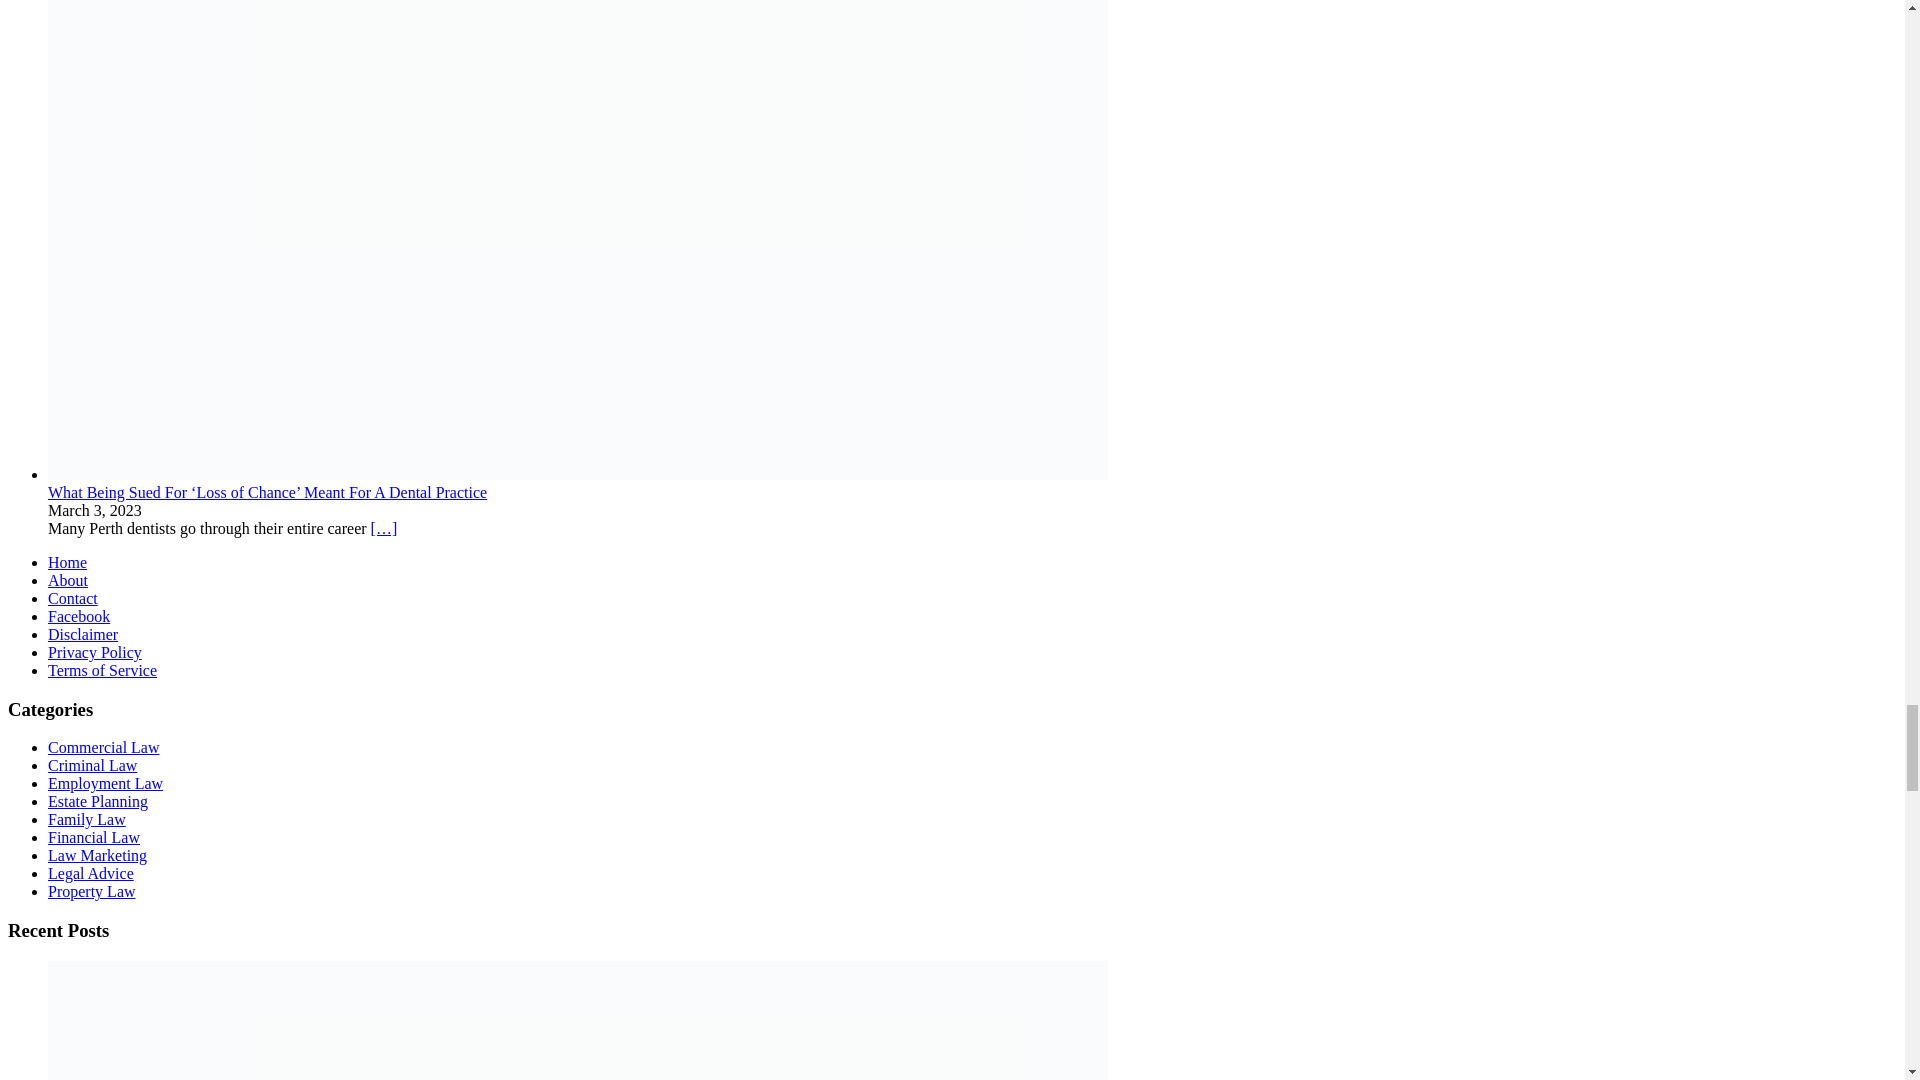  What do you see at coordinates (78, 616) in the screenshot?
I see `Facebook` at bounding box center [78, 616].